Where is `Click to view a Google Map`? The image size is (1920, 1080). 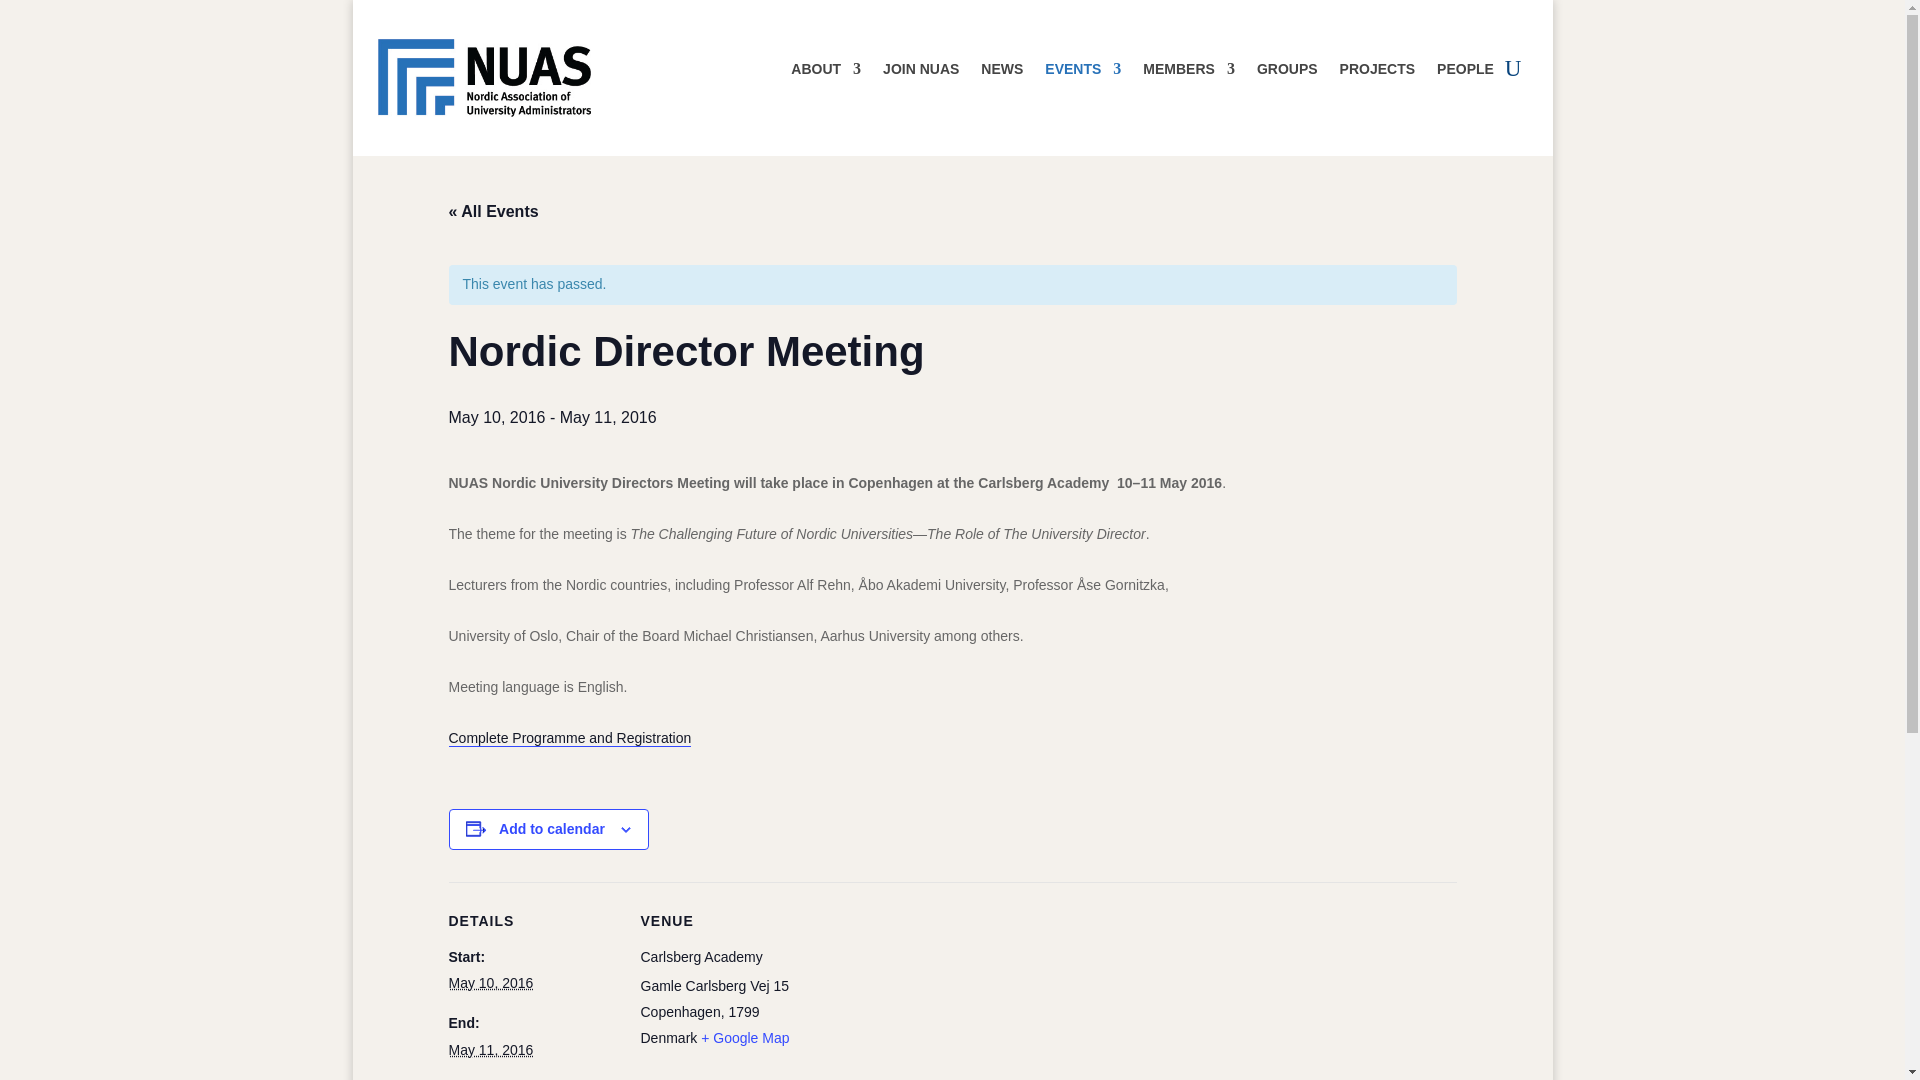 Click to view a Google Map is located at coordinates (744, 1038).